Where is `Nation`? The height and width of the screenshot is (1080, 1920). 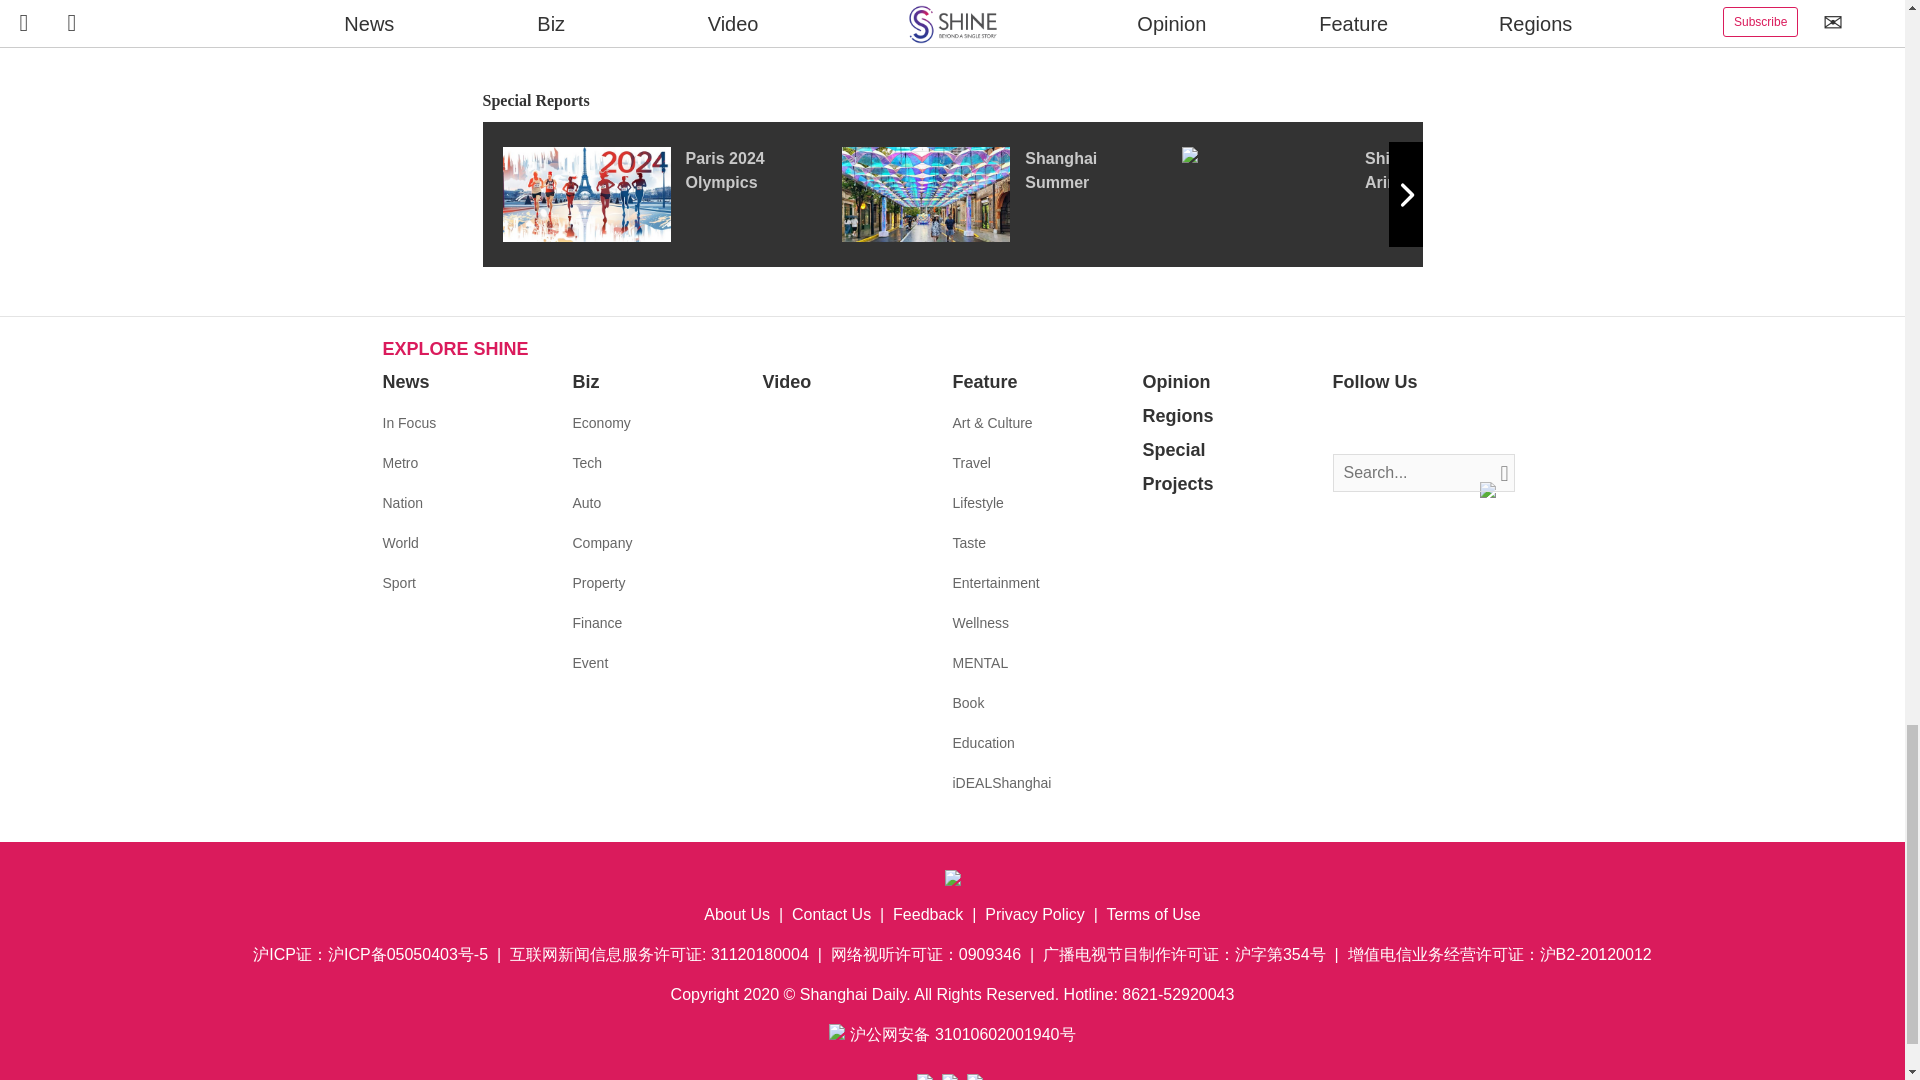
Nation is located at coordinates (402, 502).